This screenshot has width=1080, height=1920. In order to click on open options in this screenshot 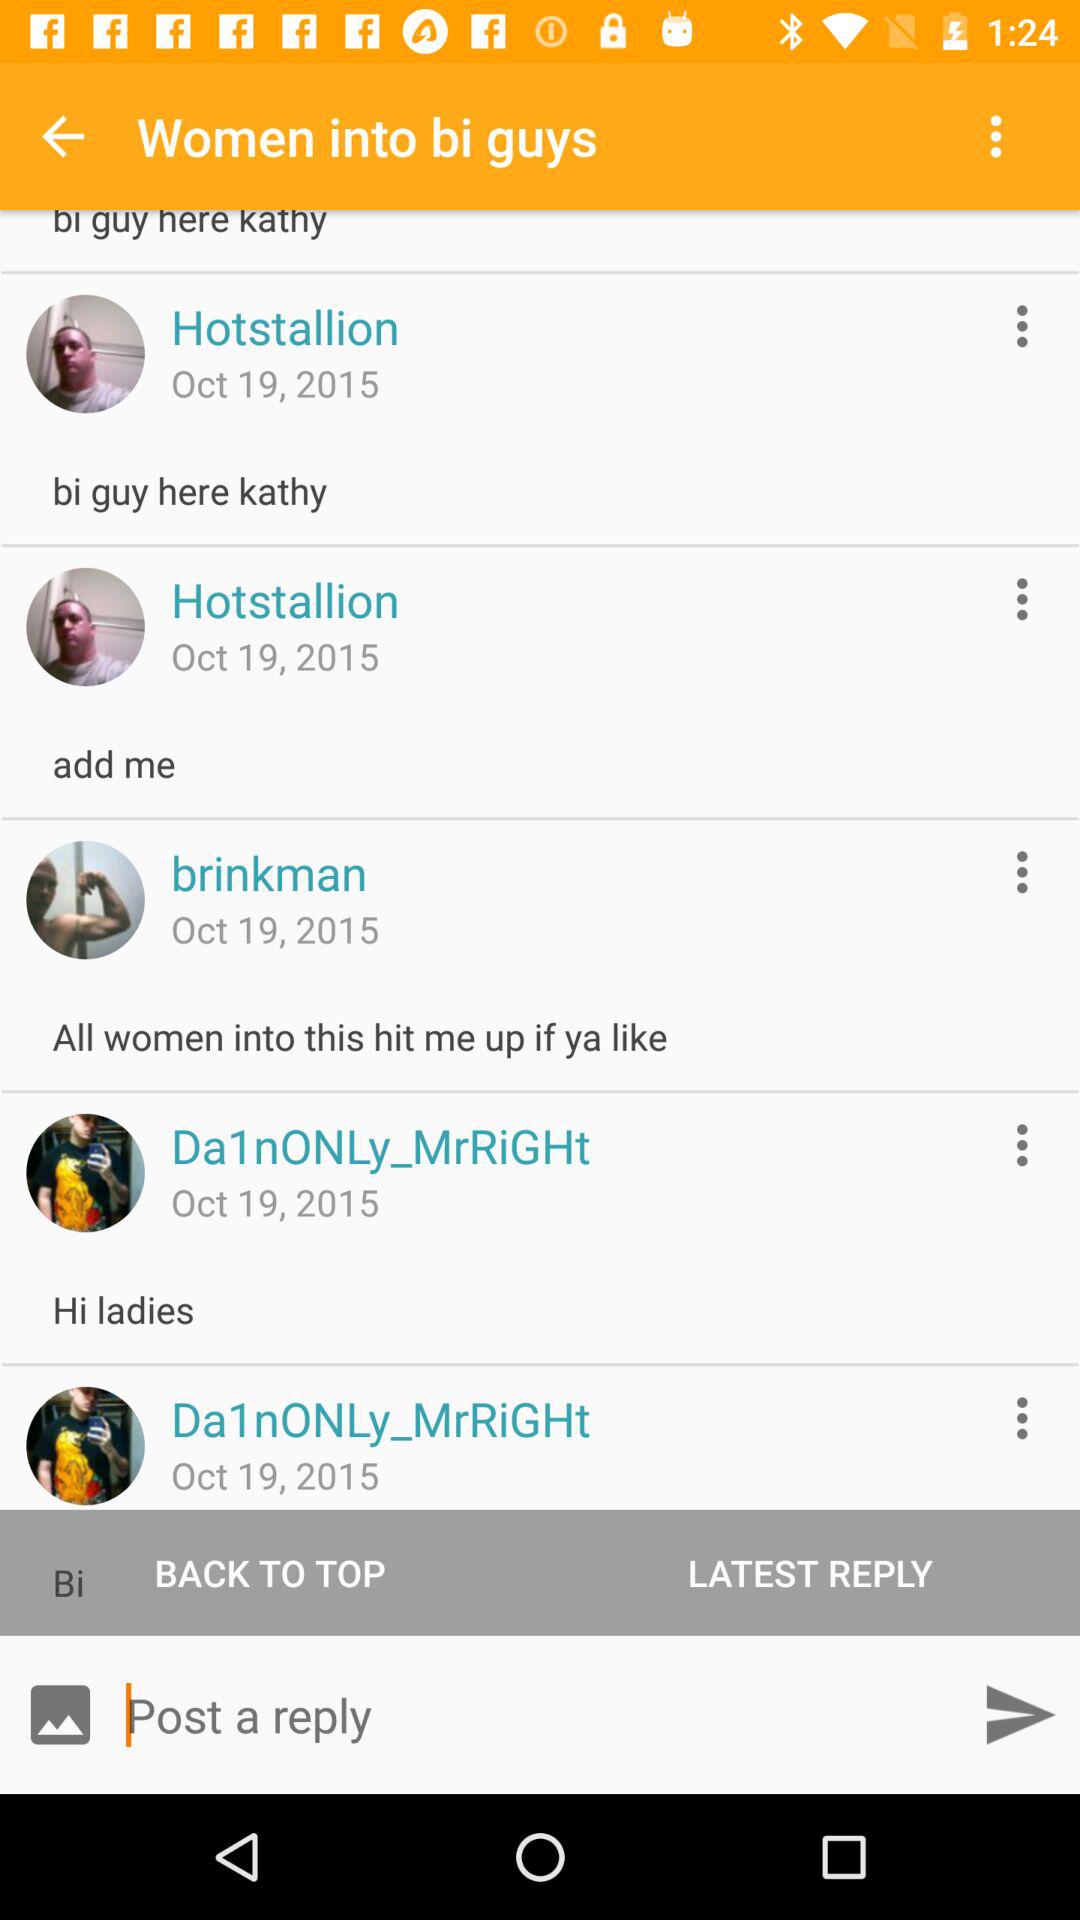, I will do `click(1022, 872)`.